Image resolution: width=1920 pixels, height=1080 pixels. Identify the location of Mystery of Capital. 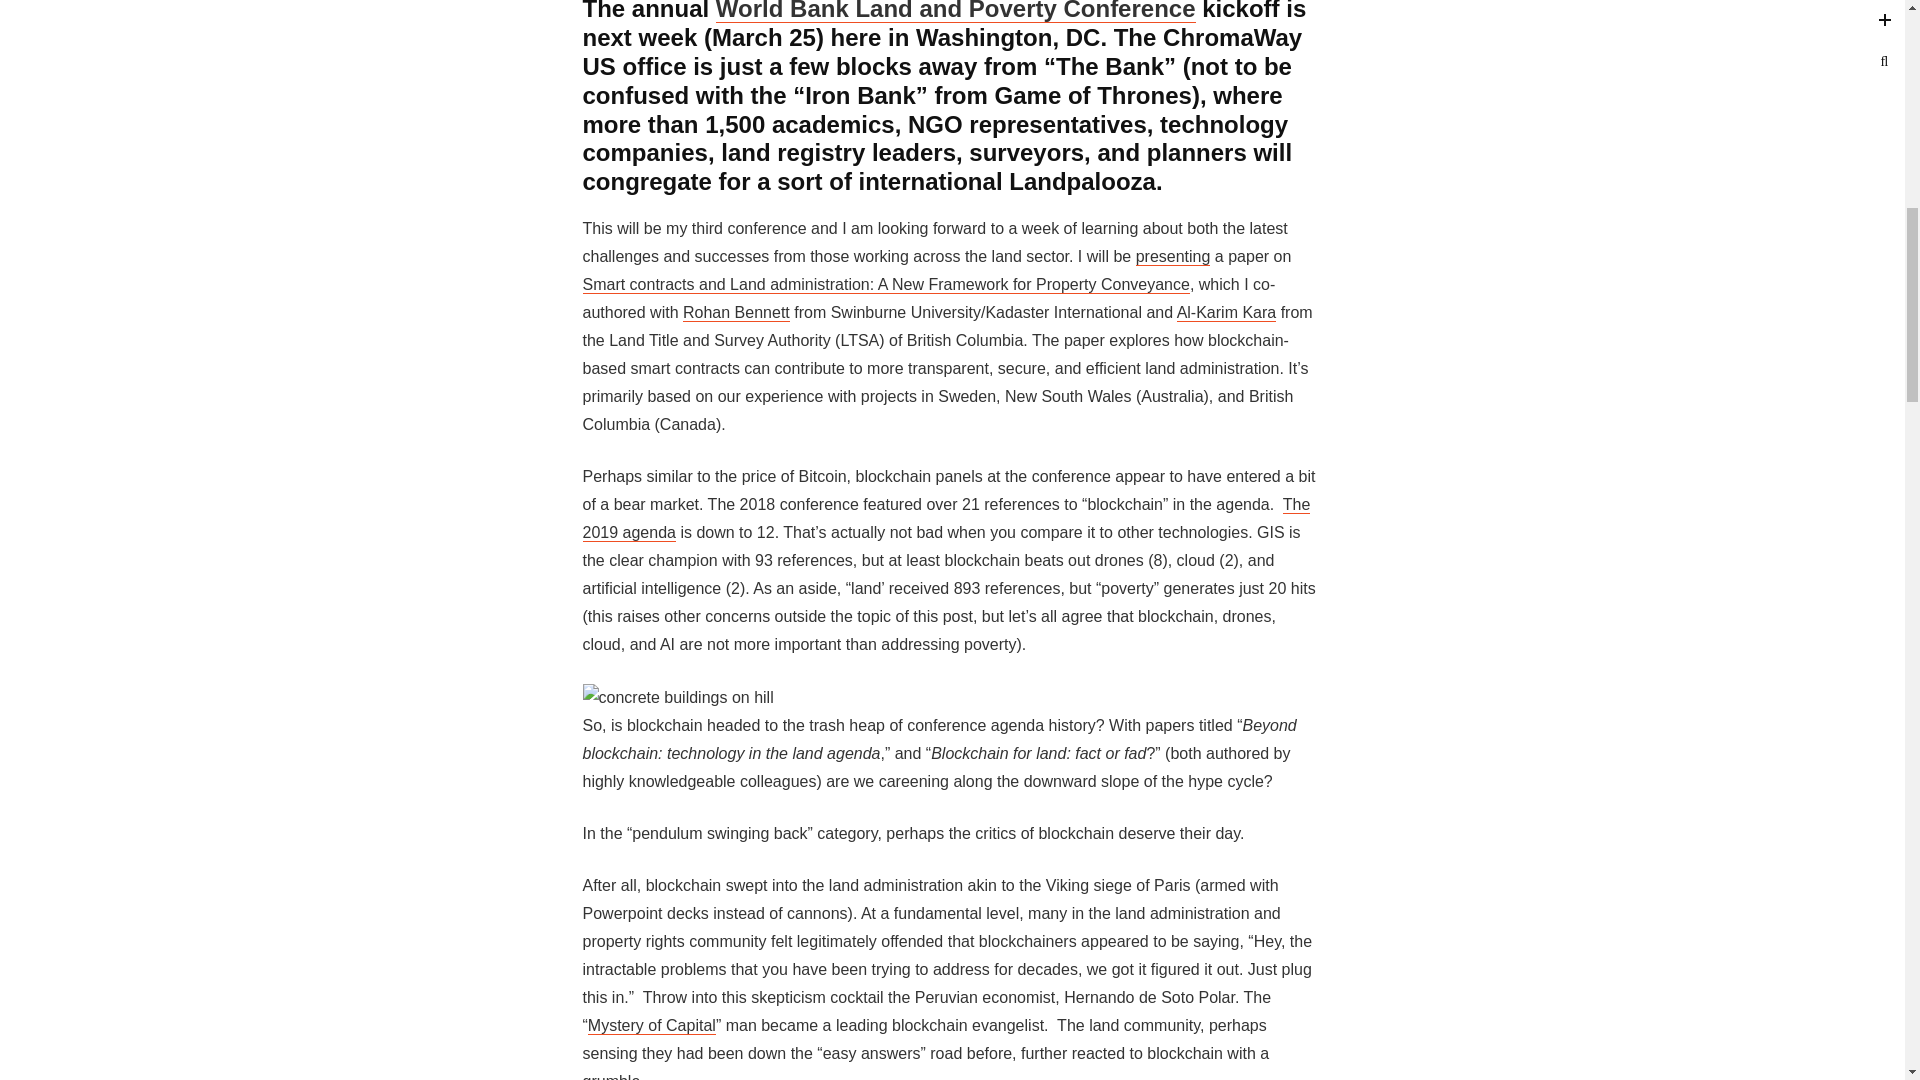
(652, 1026).